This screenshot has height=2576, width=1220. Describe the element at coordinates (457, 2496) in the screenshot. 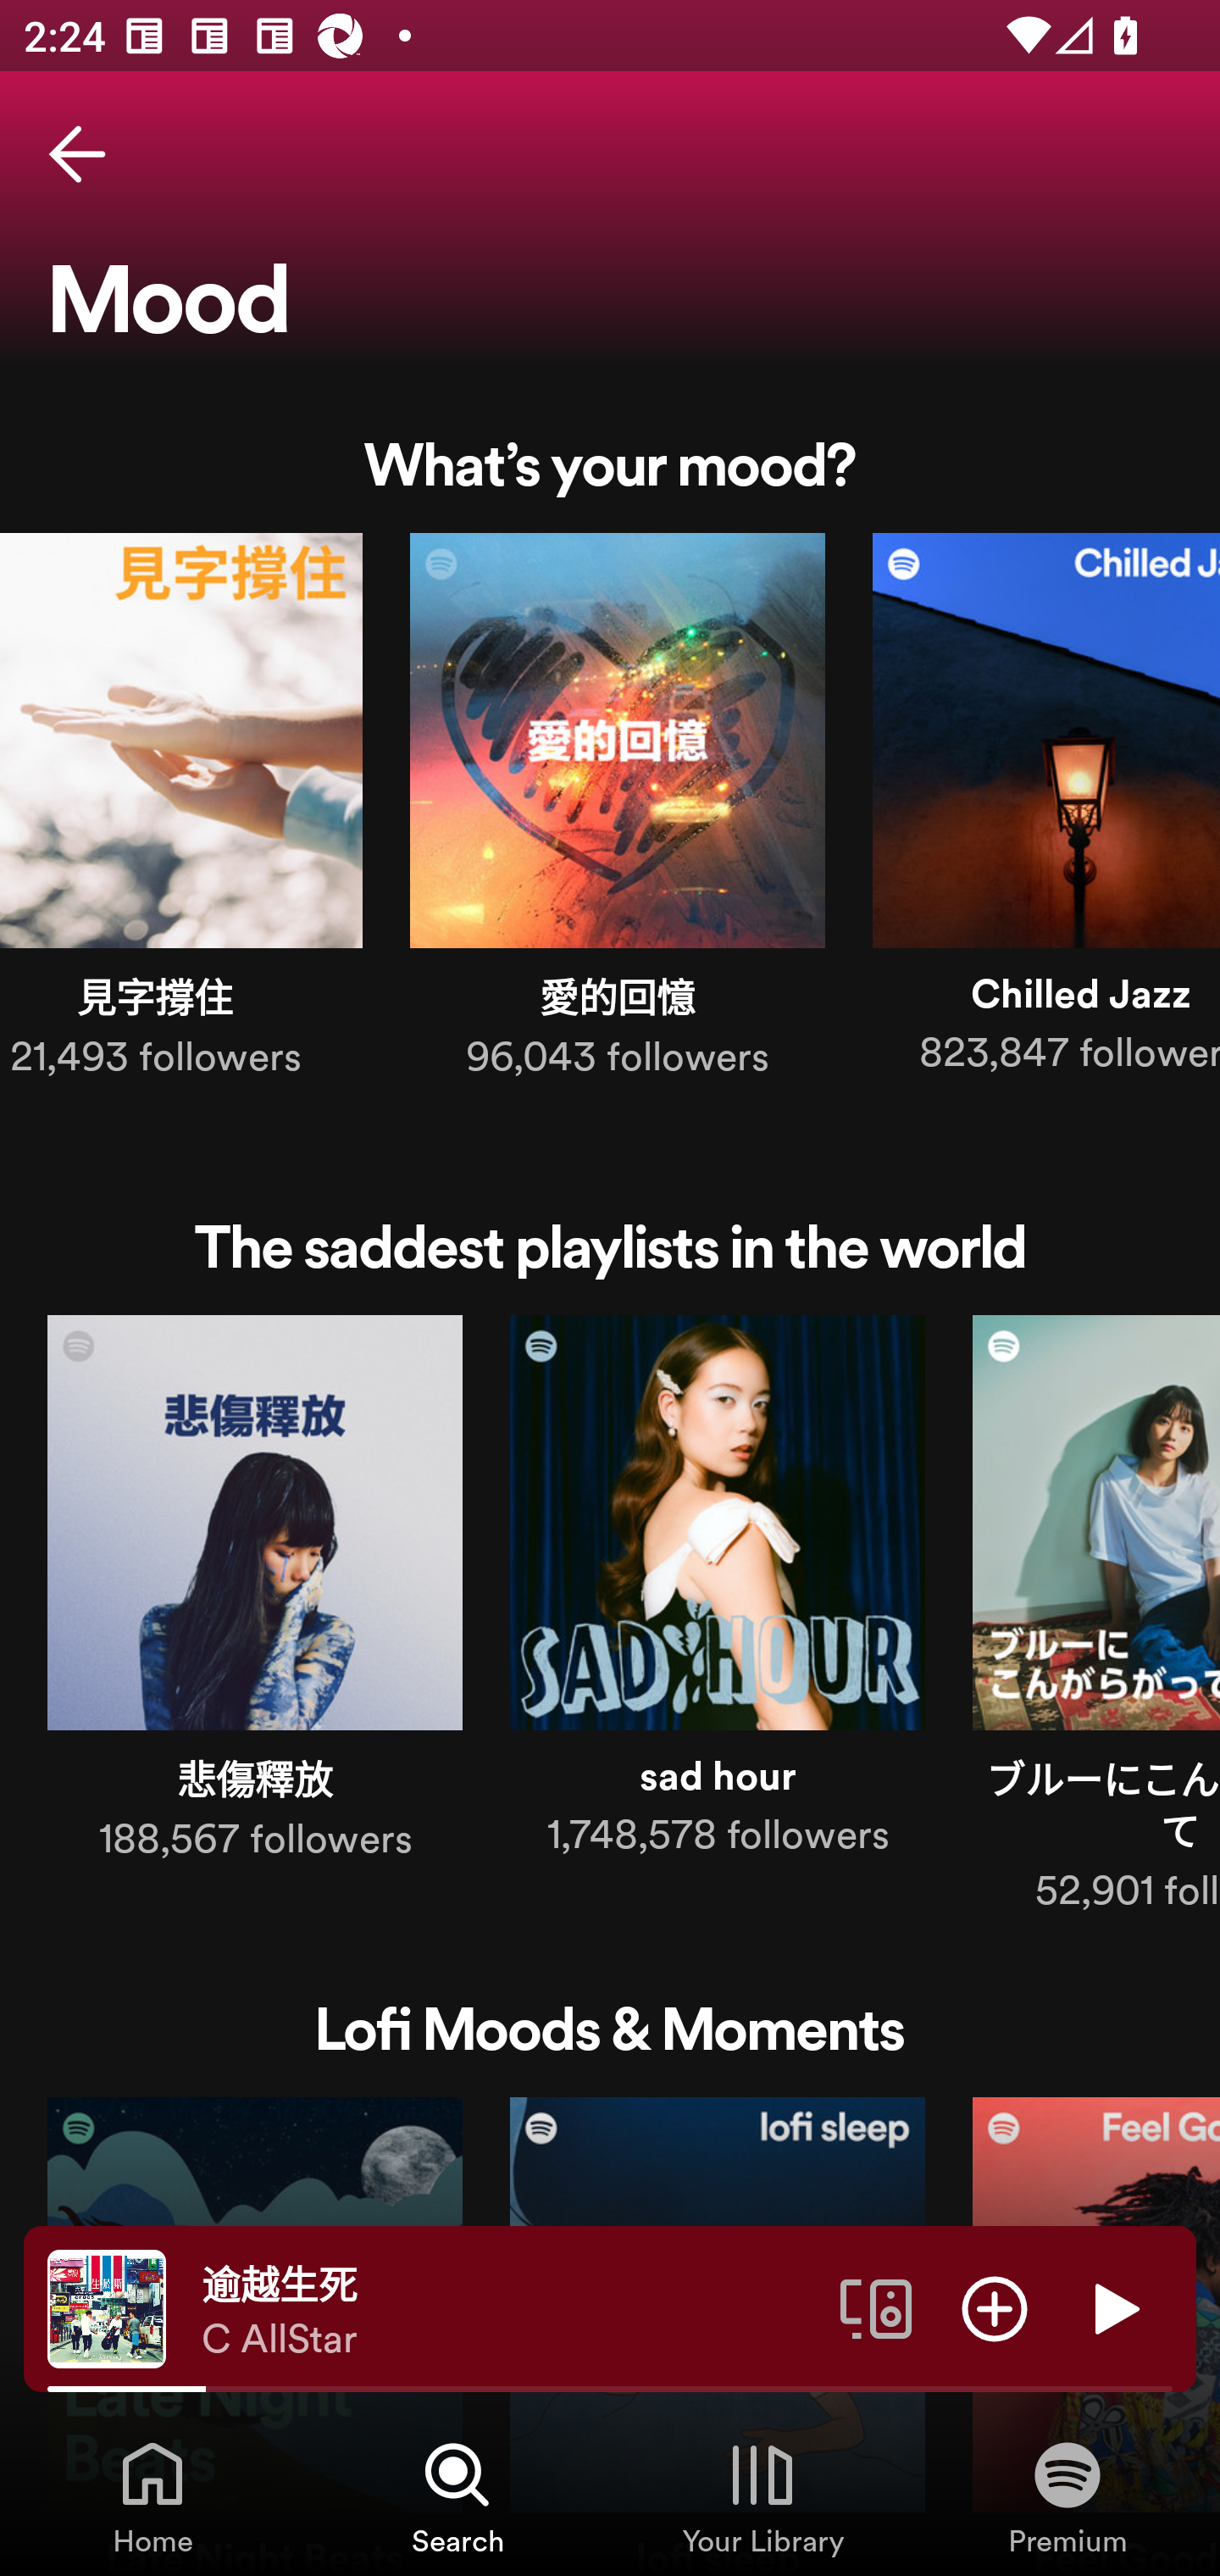

I see `Search, Tab 2 of 4 Search Search` at that location.